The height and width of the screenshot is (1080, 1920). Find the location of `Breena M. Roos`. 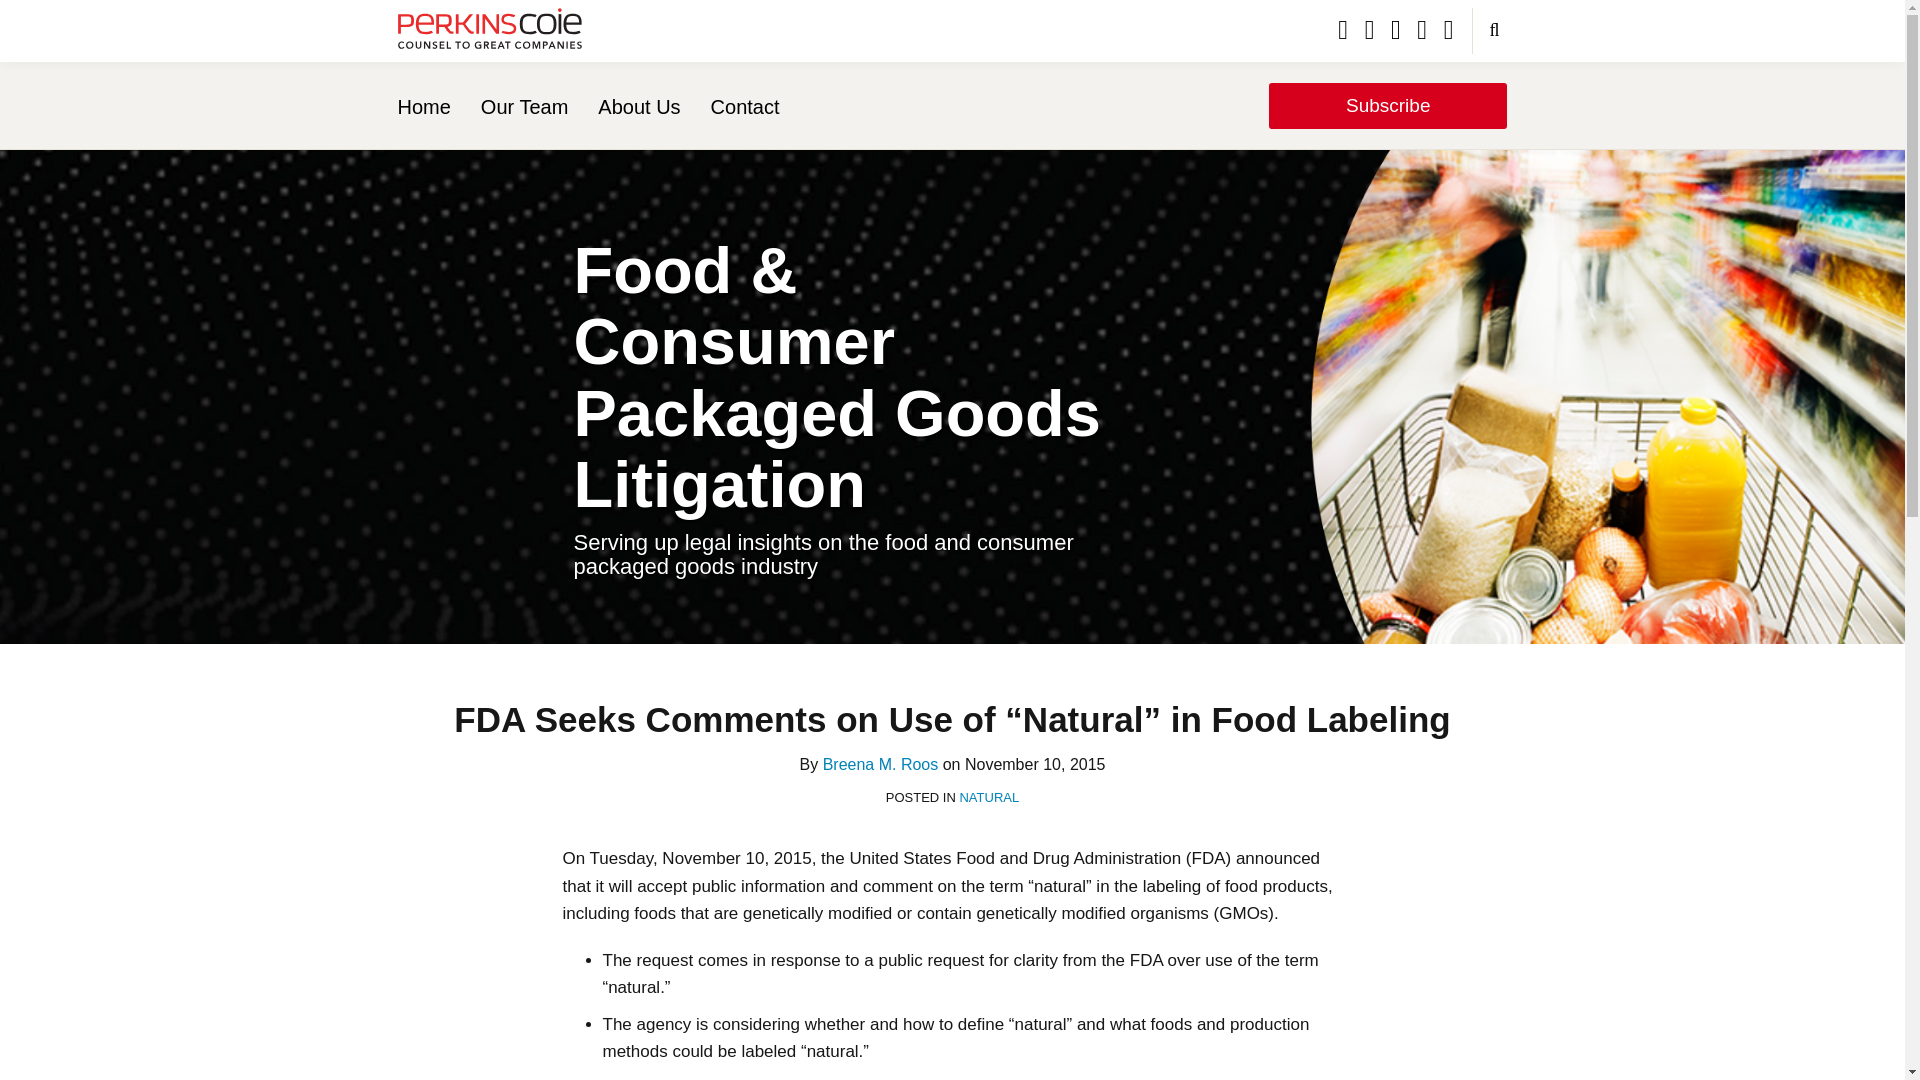

Breena M. Roos is located at coordinates (880, 764).